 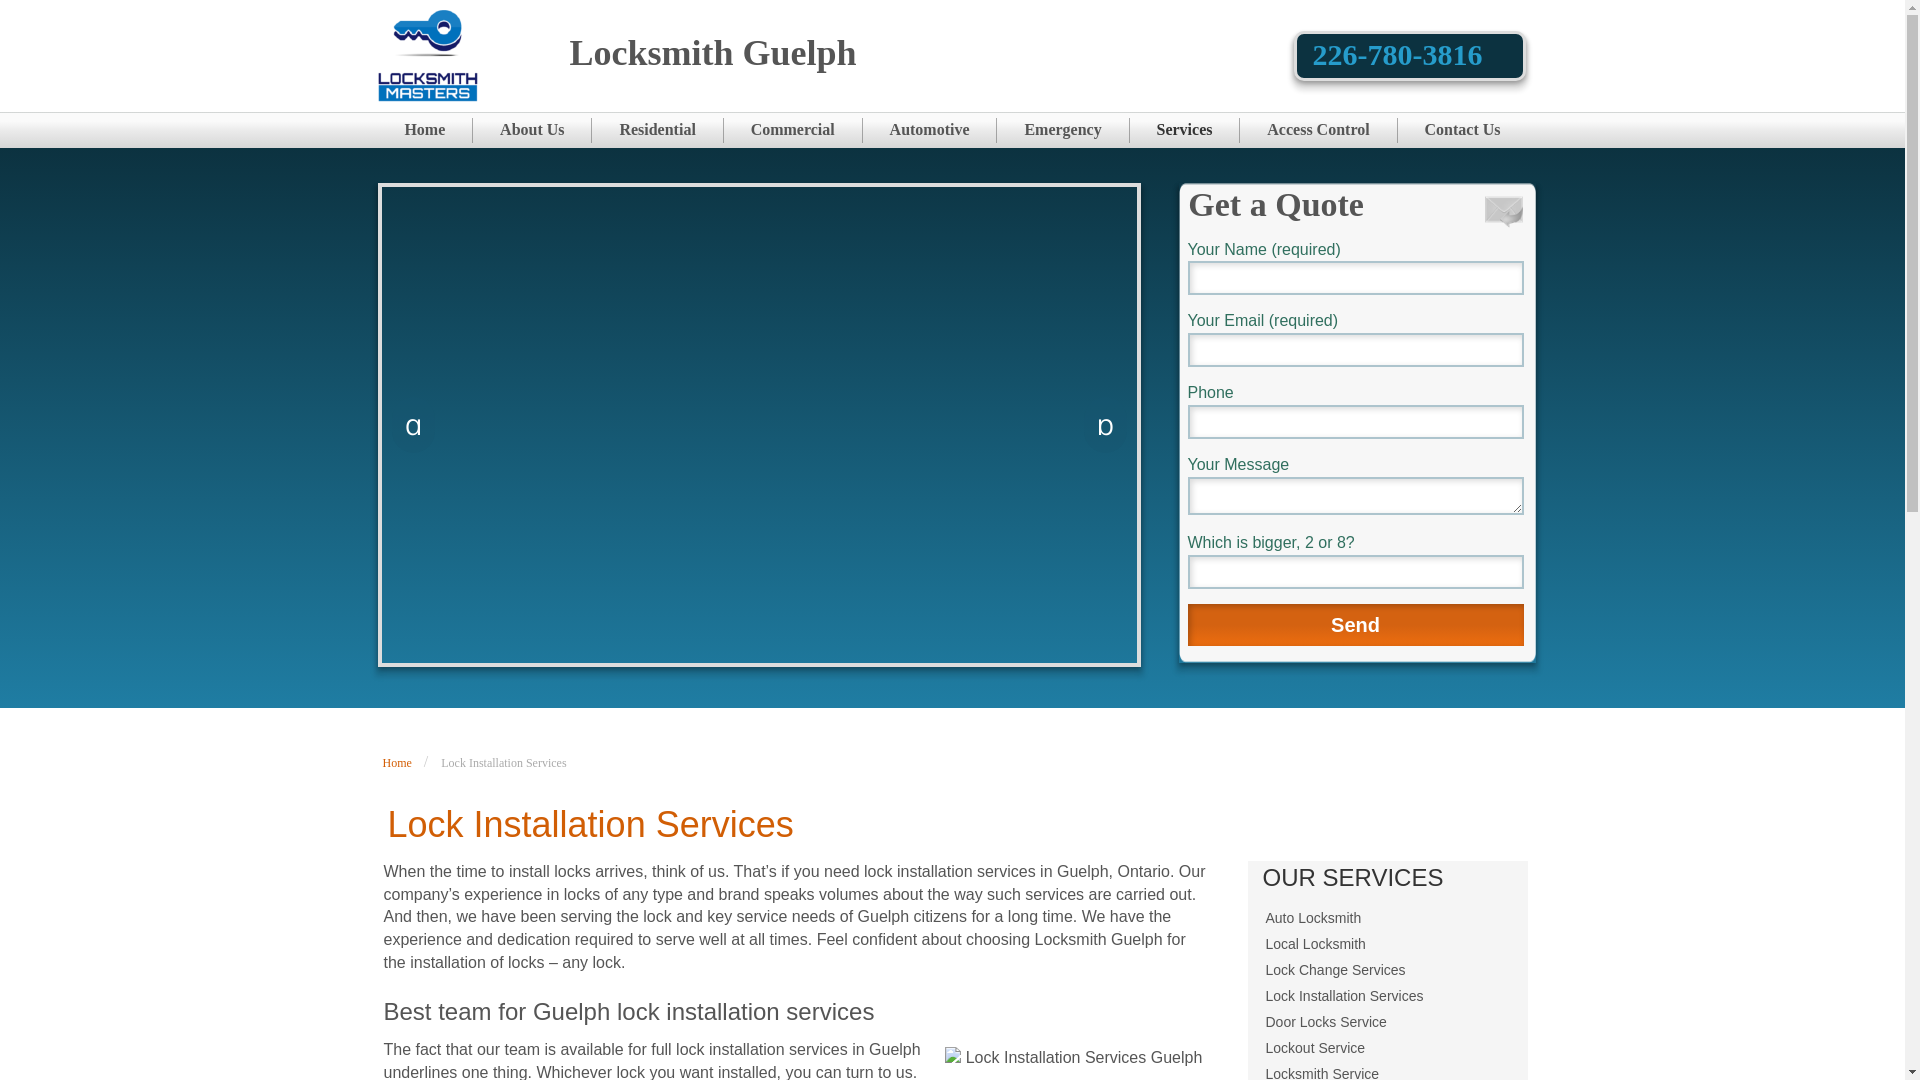 What do you see at coordinates (532, 130) in the screenshot?
I see `About Us` at bounding box center [532, 130].